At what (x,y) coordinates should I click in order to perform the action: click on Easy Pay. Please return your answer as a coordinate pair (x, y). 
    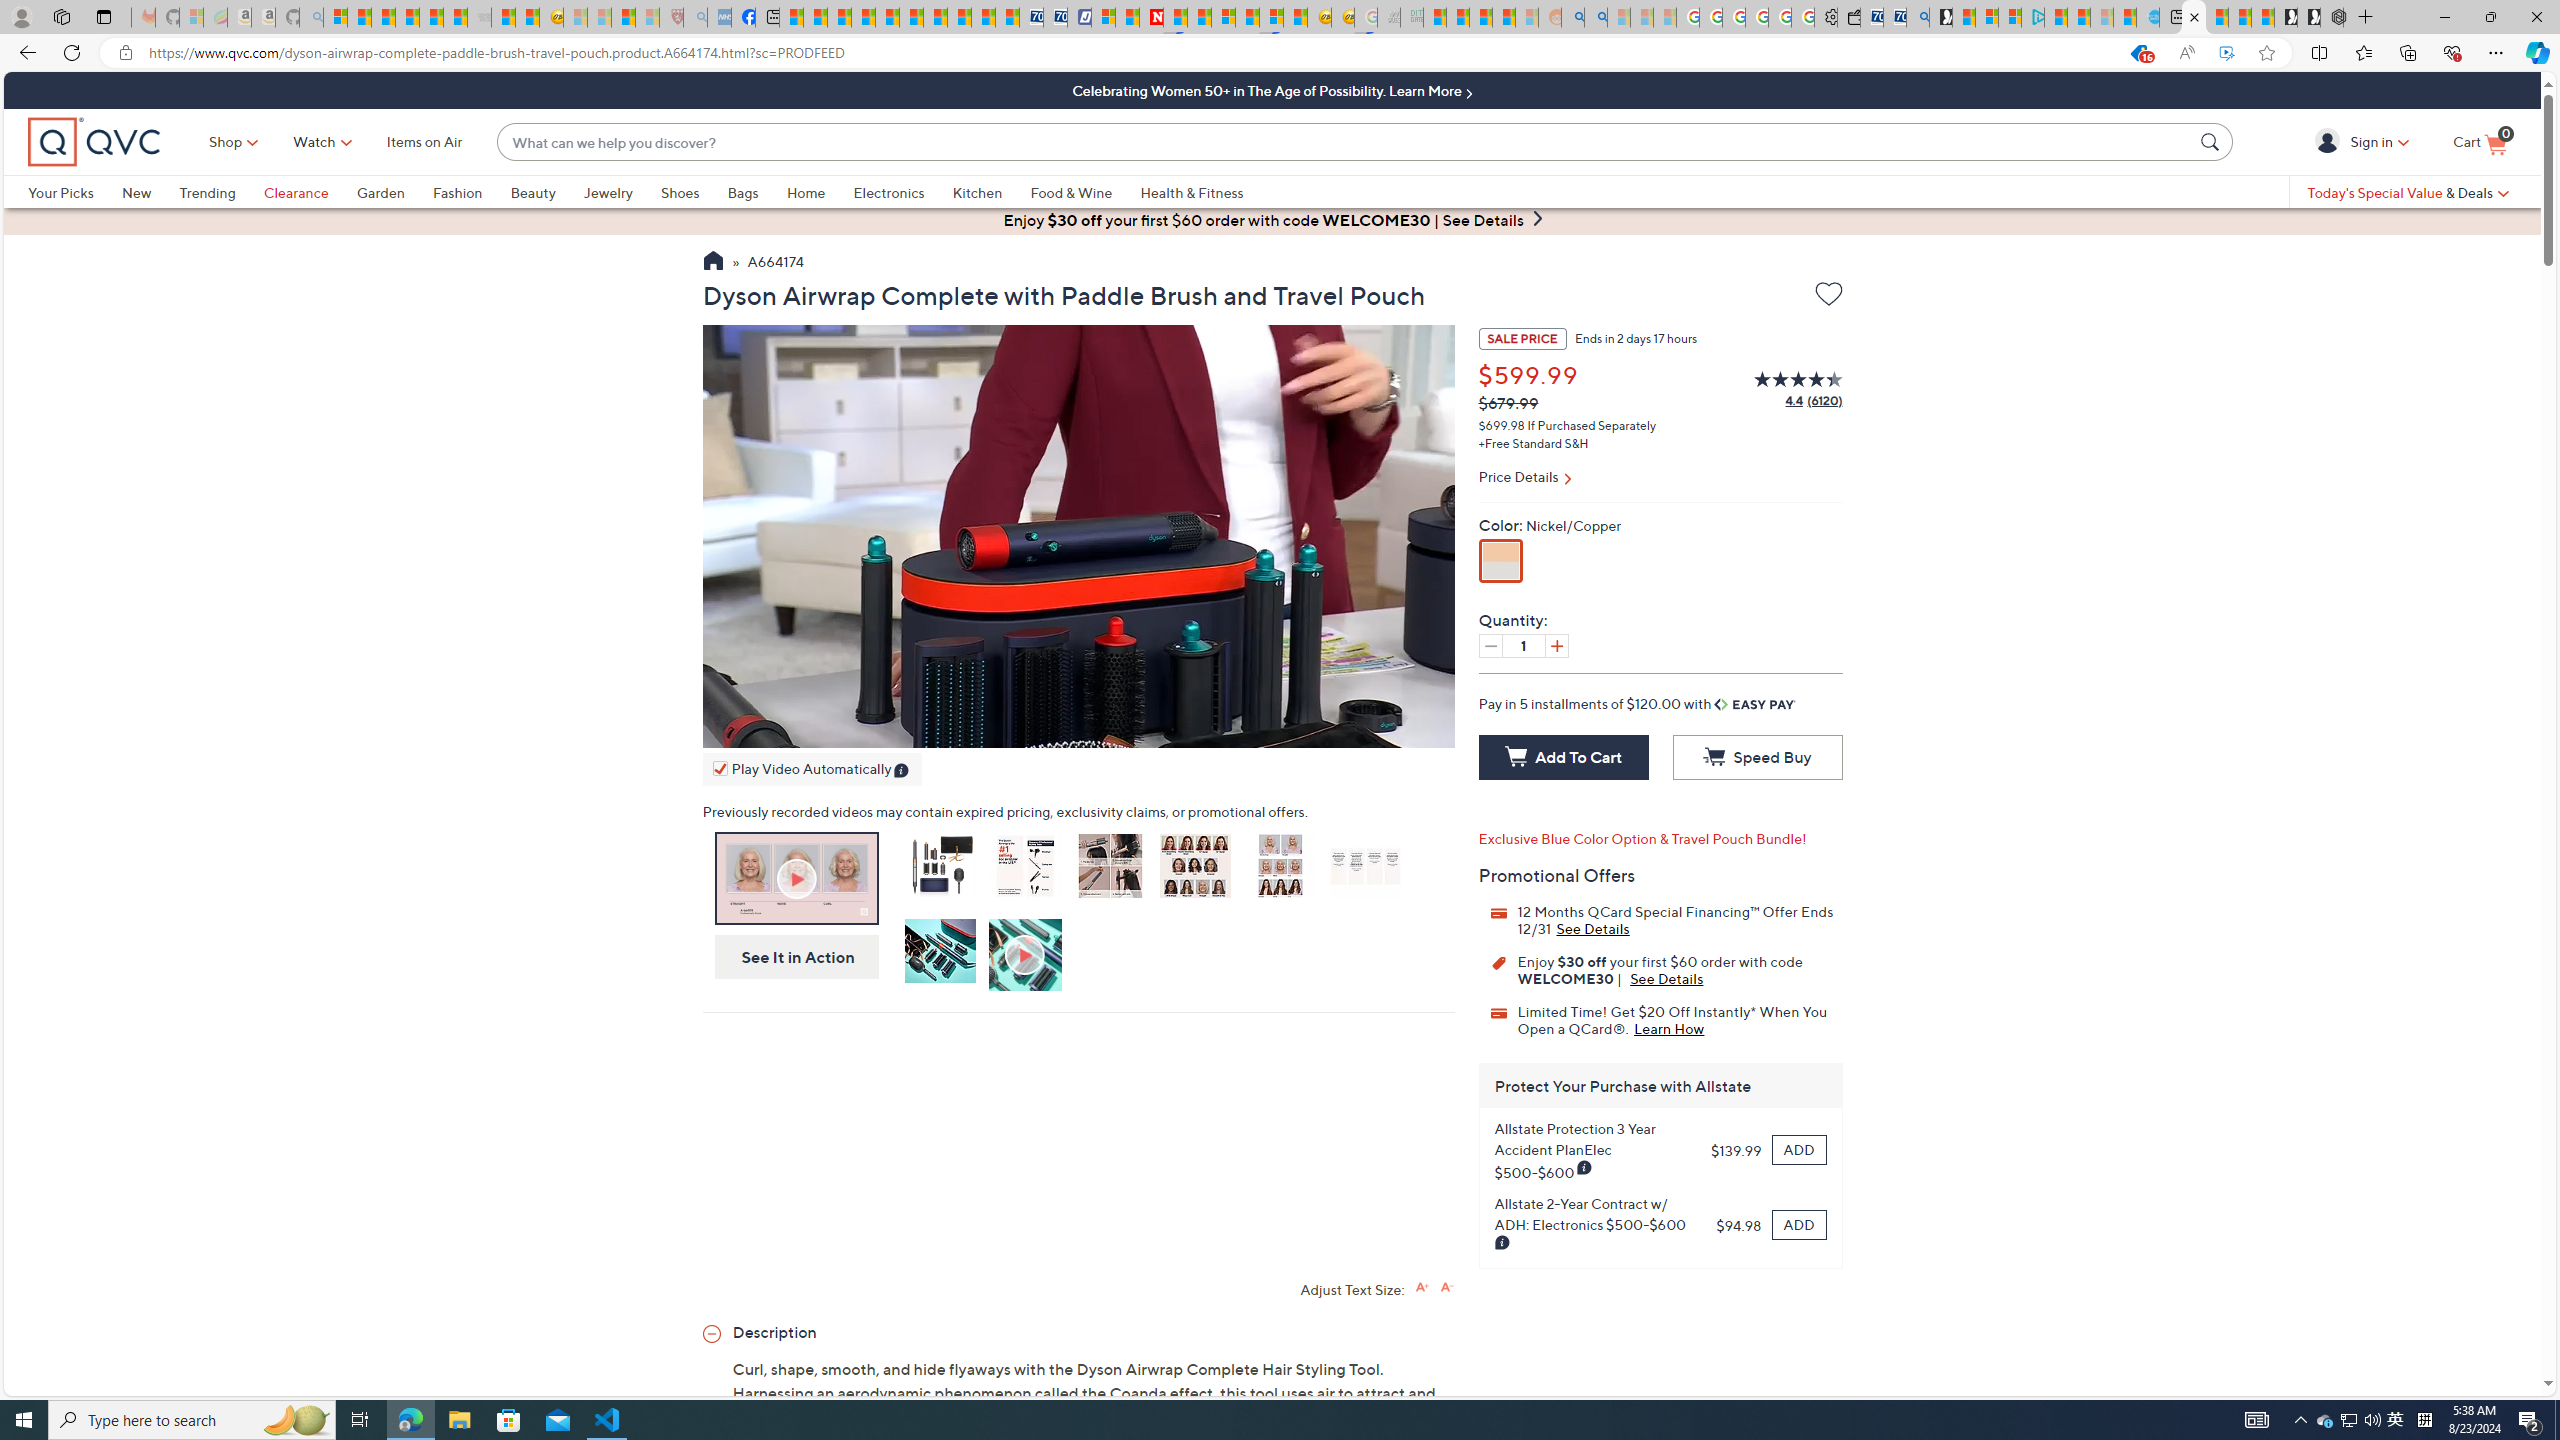
    Looking at the image, I should click on (1756, 704).